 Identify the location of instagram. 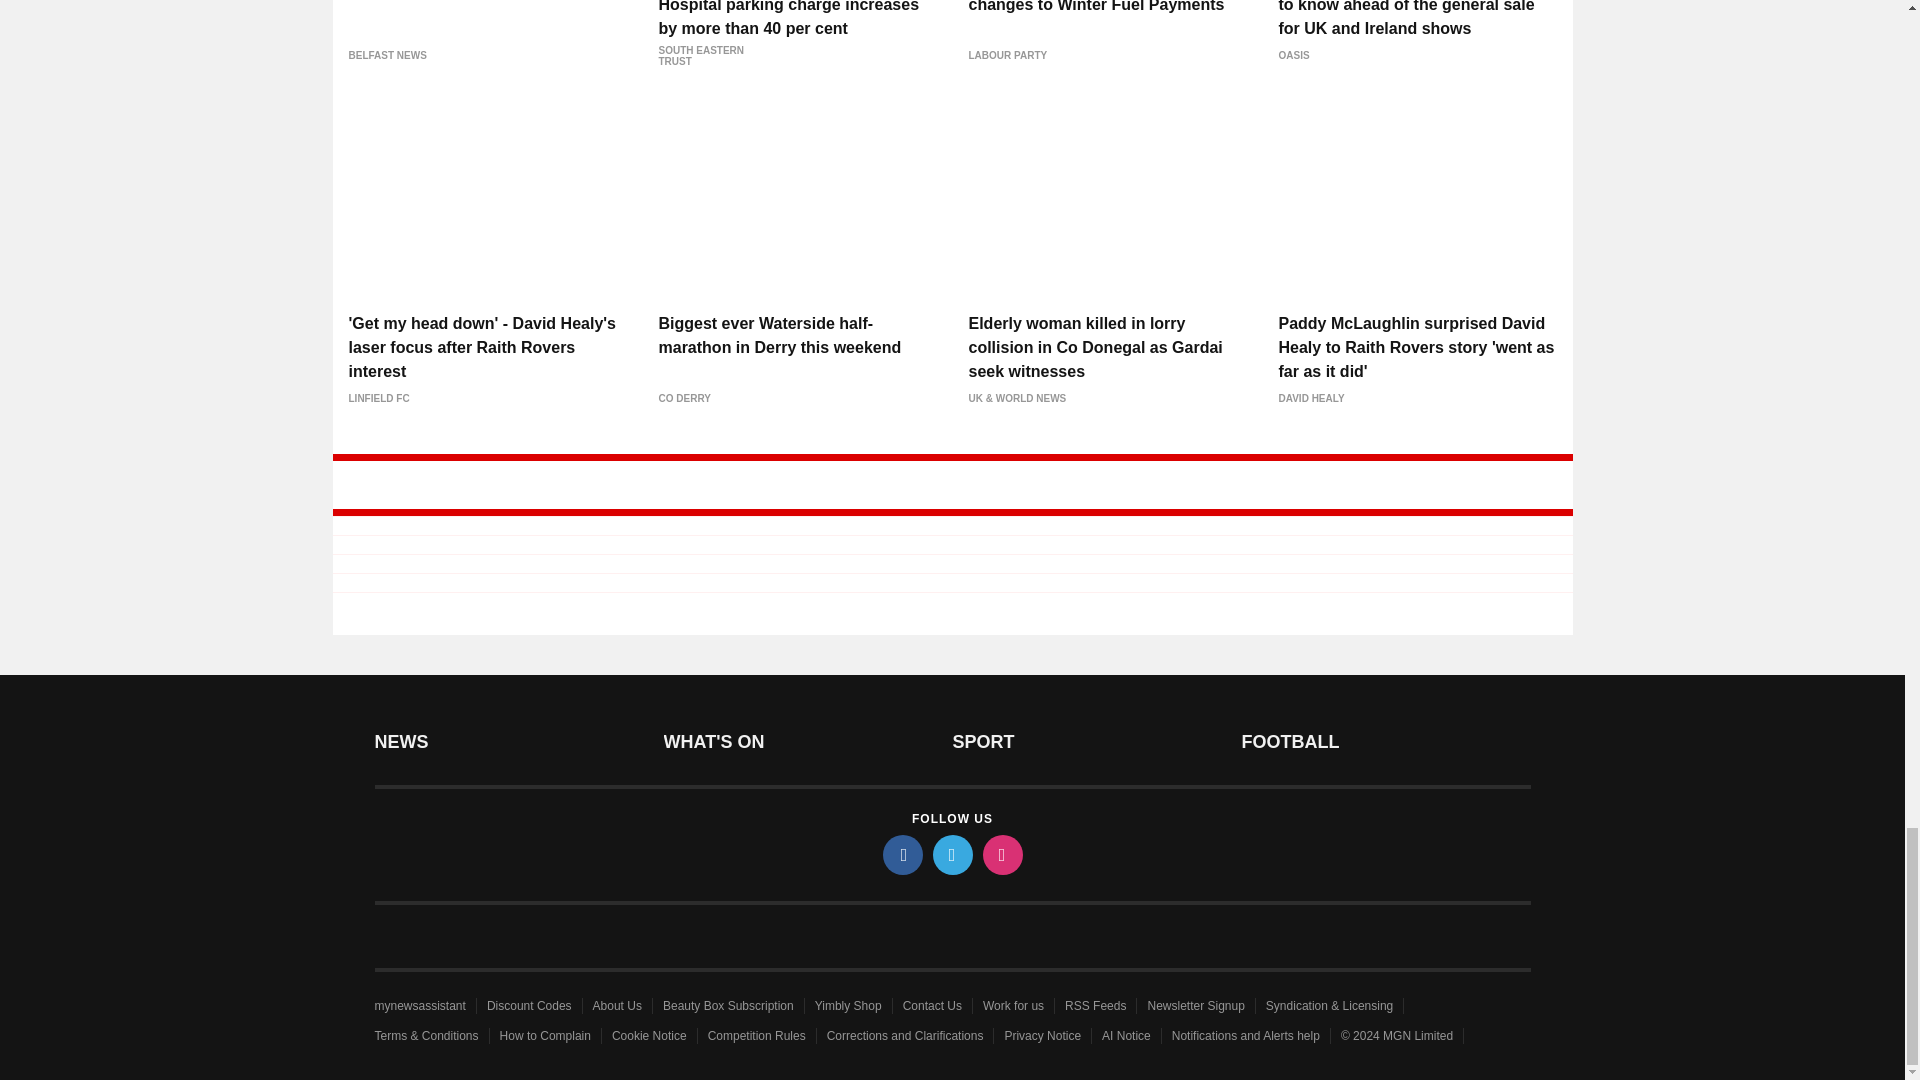
(1001, 854).